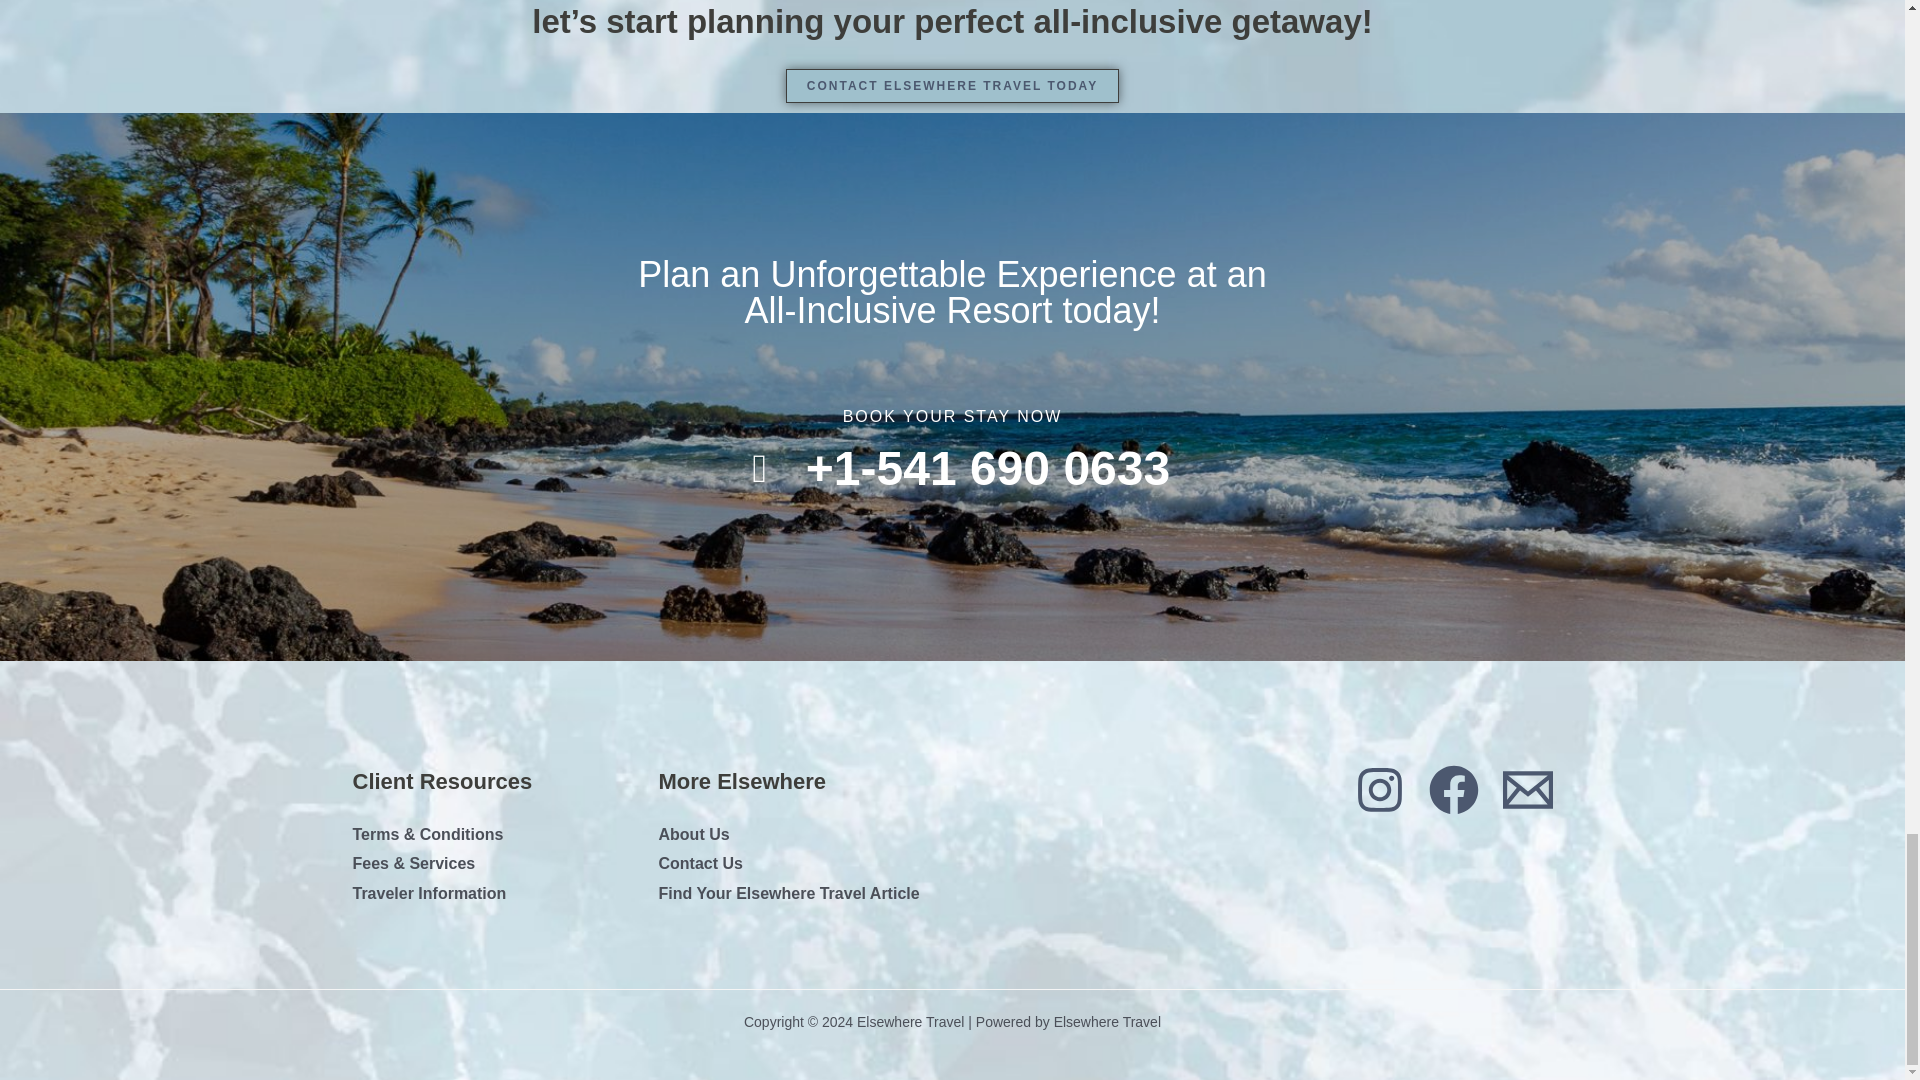 This screenshot has height=1080, width=1920. What do you see at coordinates (788, 892) in the screenshot?
I see `Find Your Elsewhere Travel Article` at bounding box center [788, 892].